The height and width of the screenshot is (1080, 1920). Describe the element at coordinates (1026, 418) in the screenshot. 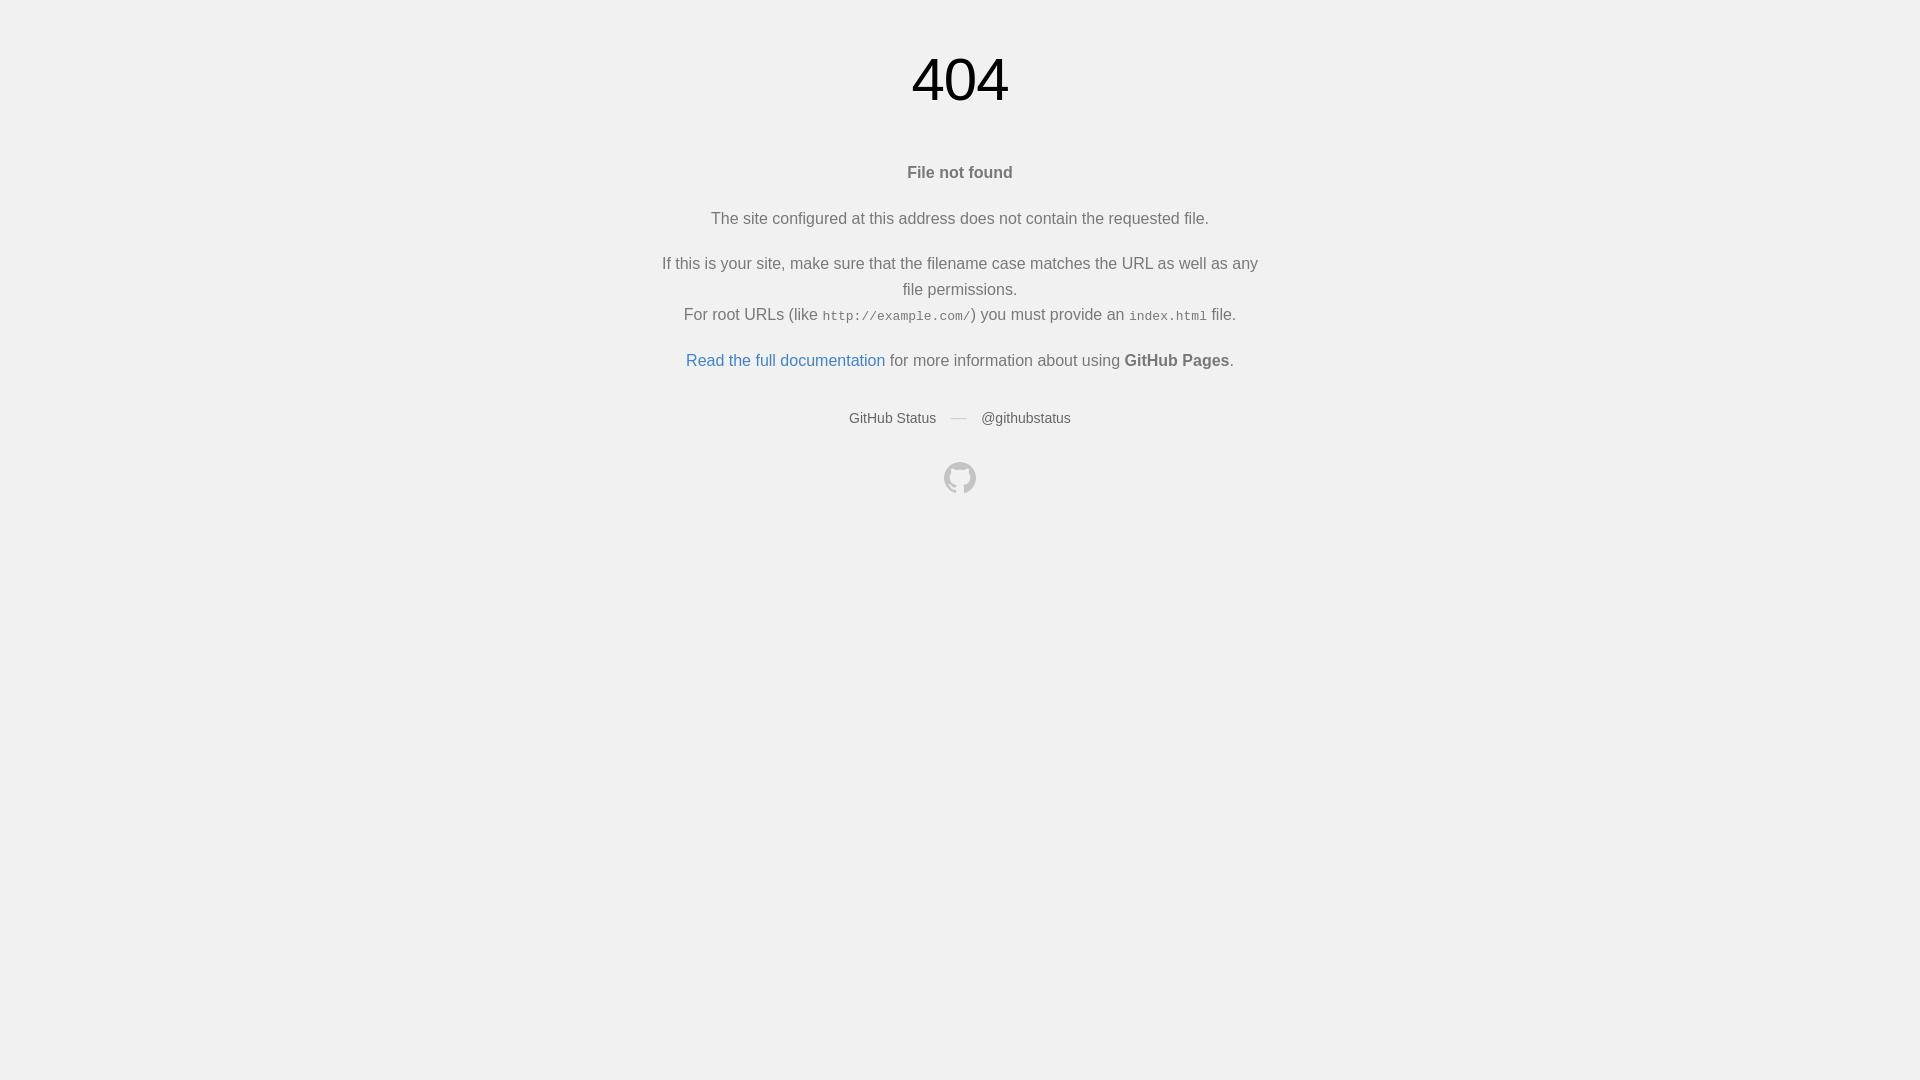

I see `@githubstatus` at that location.